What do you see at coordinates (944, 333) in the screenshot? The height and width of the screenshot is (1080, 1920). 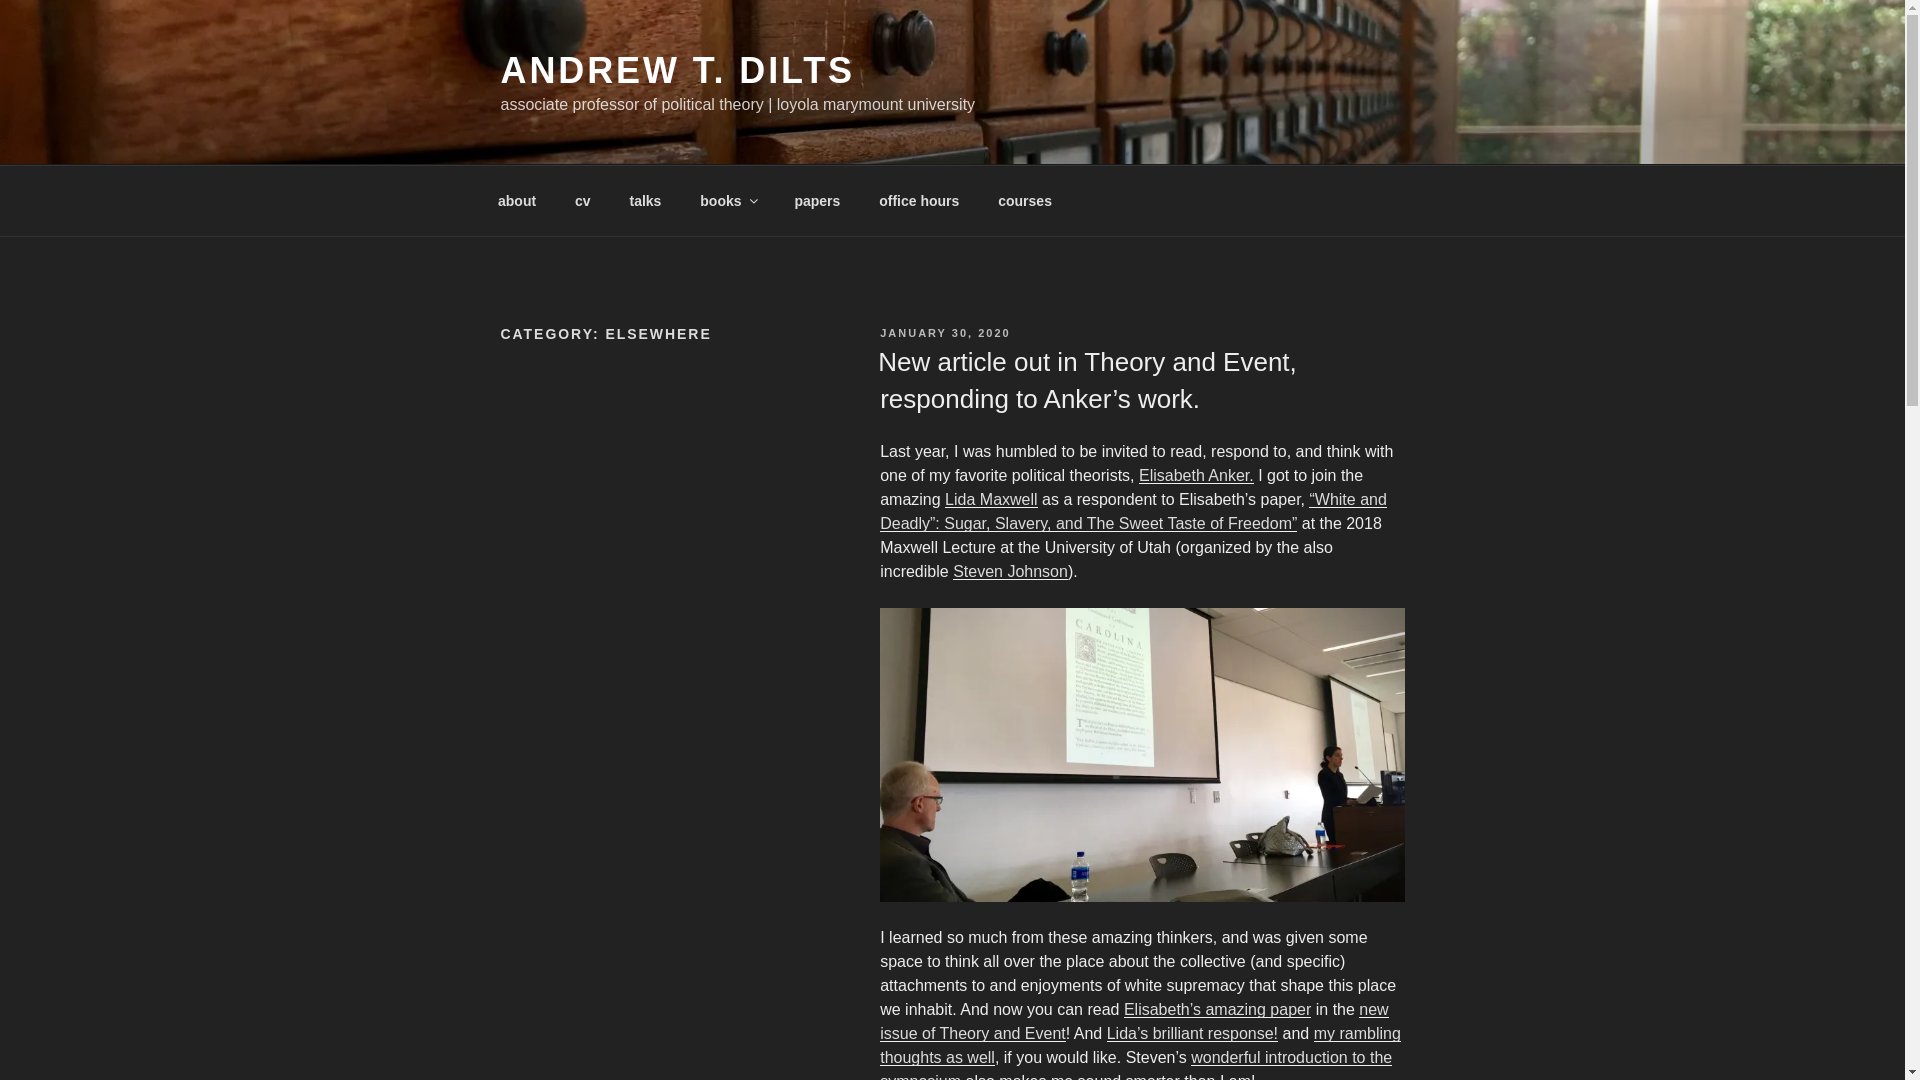 I see `JANUARY 30, 2020` at bounding box center [944, 333].